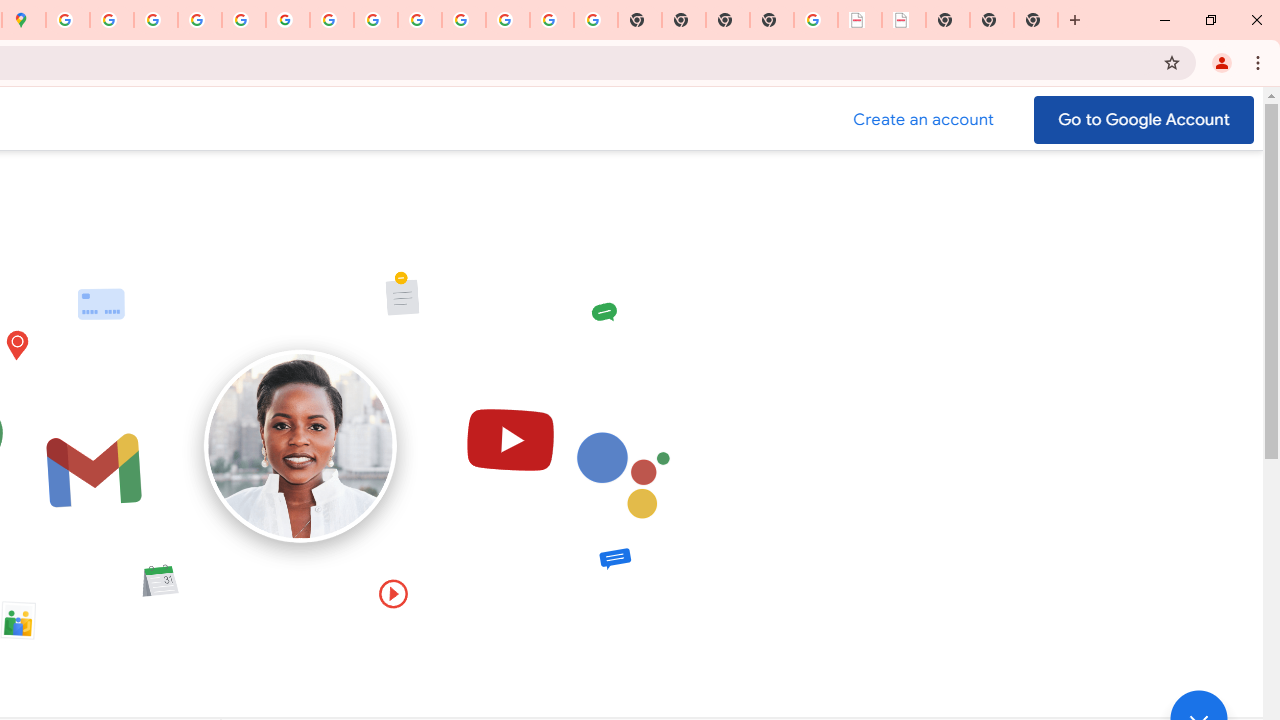 This screenshot has width=1280, height=720. I want to click on New Tab, so click(772, 20).